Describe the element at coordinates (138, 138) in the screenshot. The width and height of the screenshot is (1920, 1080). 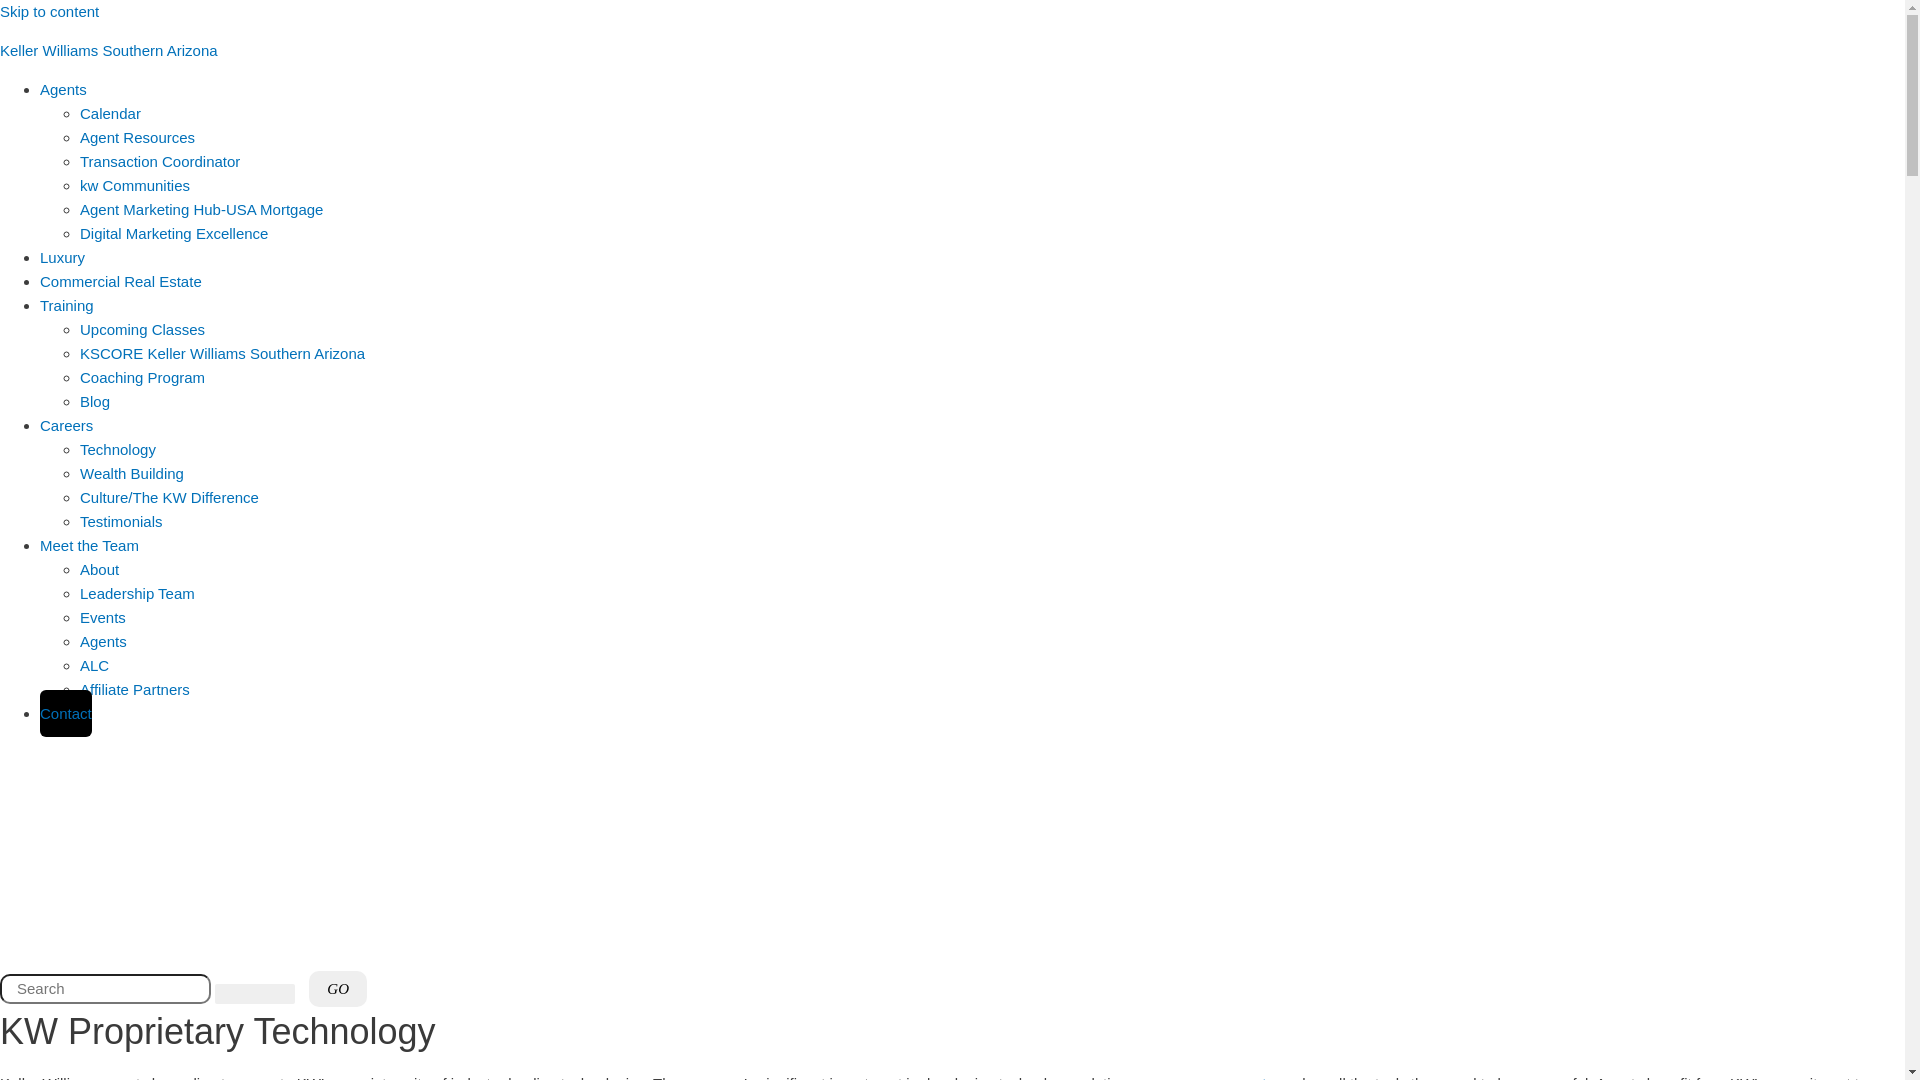
I see `Agent Resources` at that location.